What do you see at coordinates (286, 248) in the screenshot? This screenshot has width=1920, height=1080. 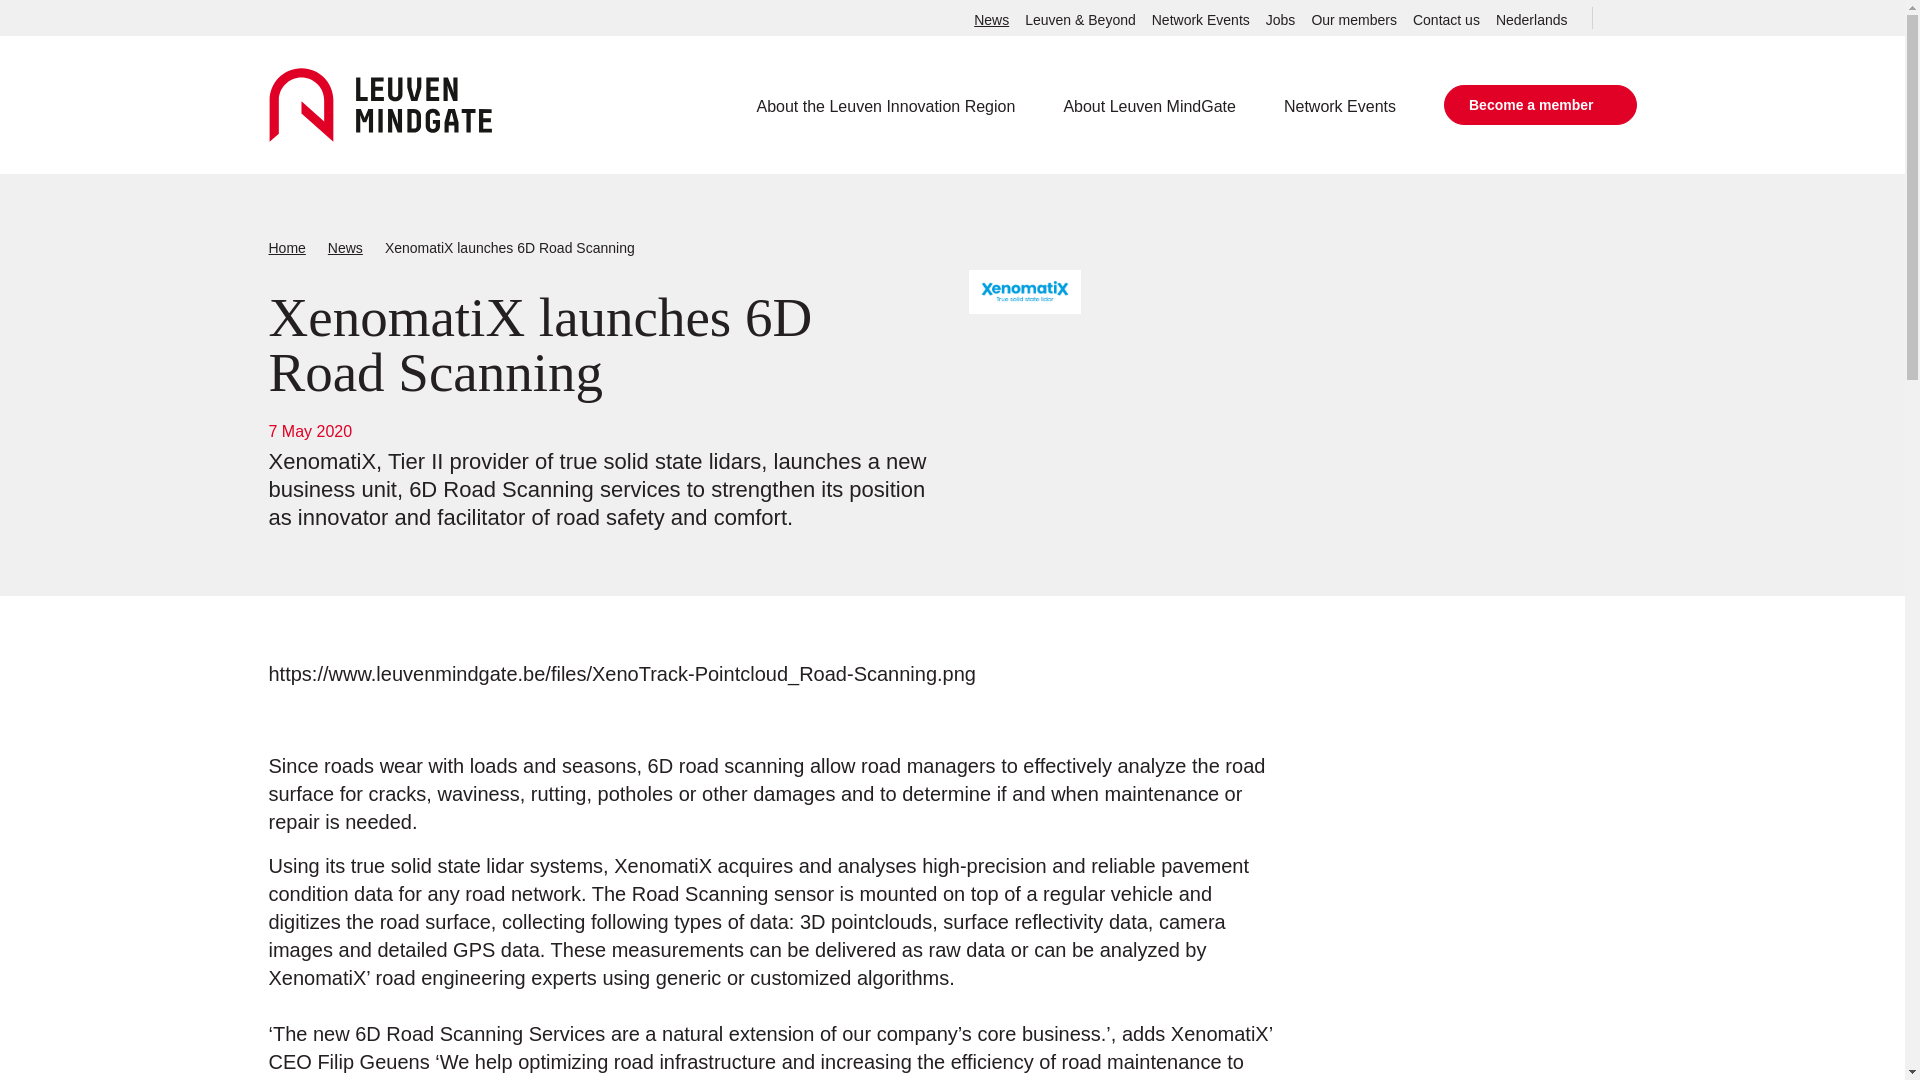 I see `Home` at bounding box center [286, 248].